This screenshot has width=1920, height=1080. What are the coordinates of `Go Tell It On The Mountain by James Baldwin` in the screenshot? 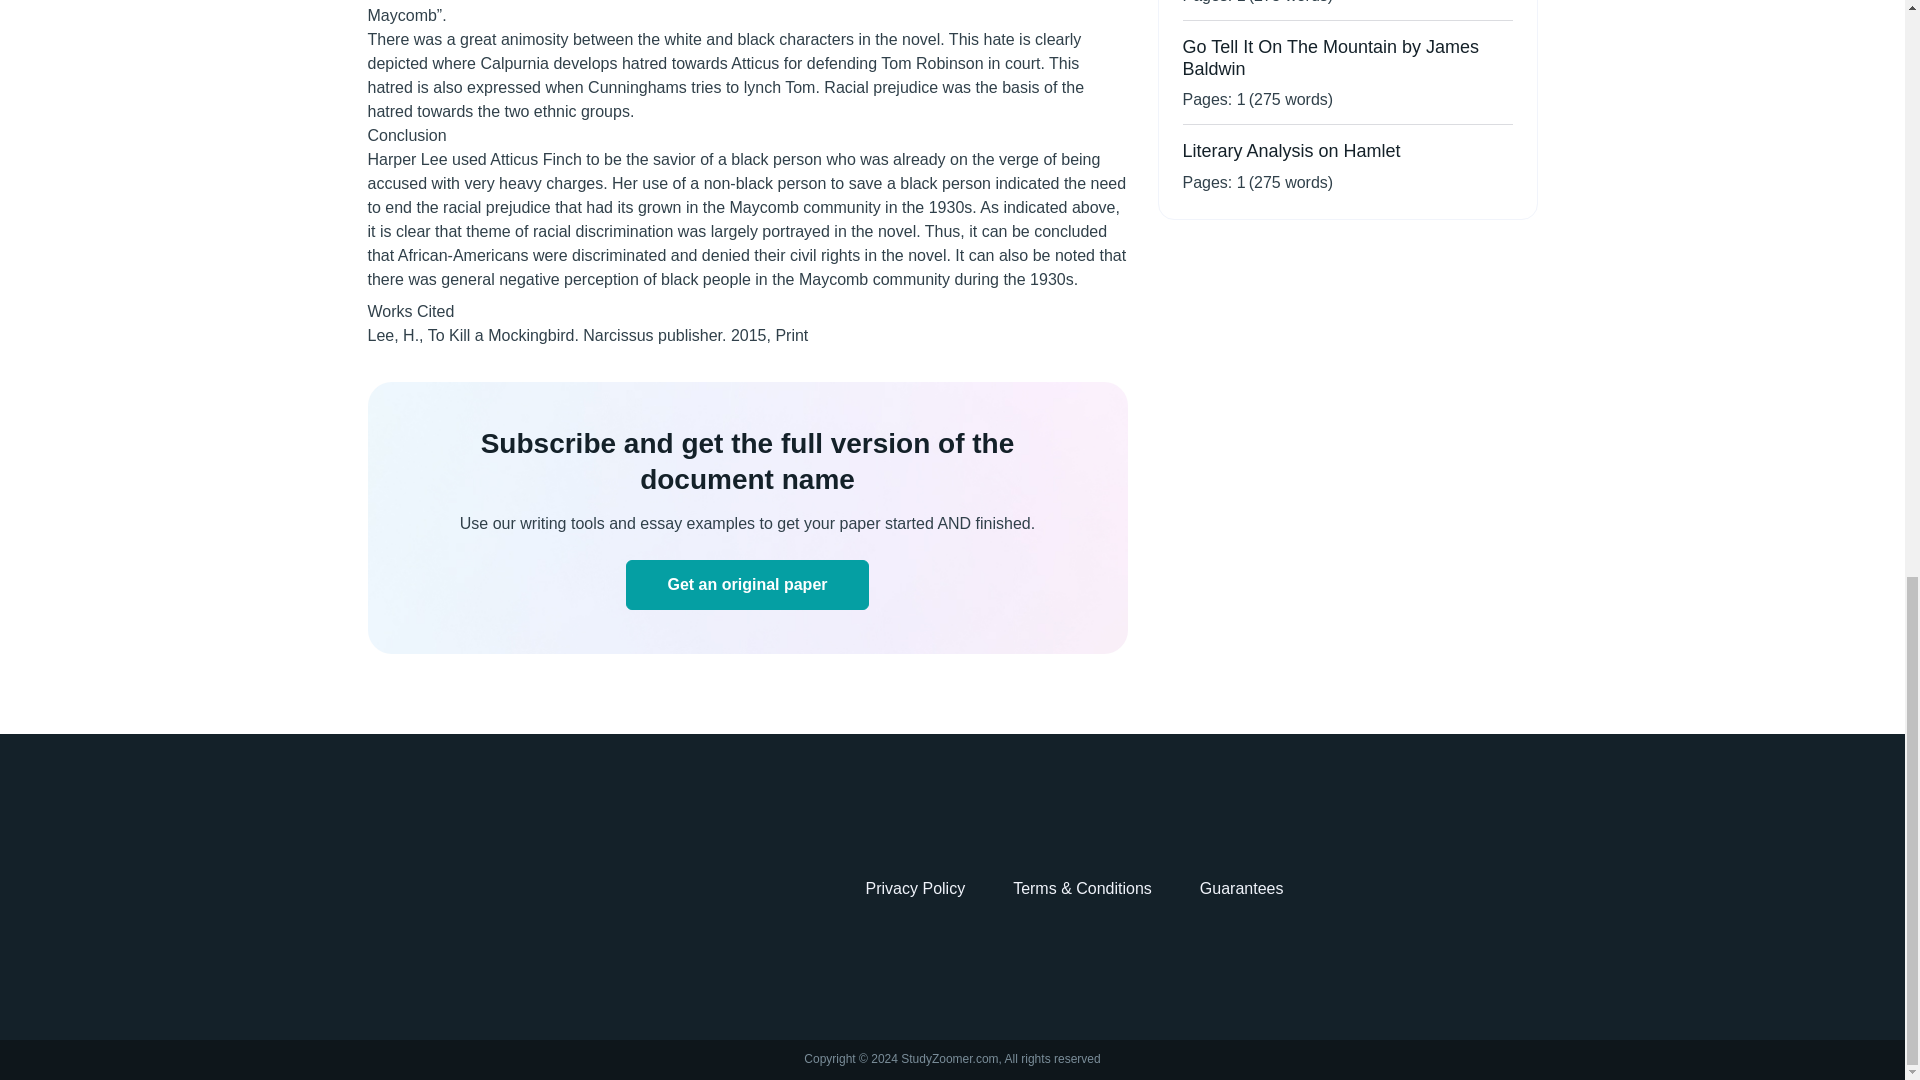 It's located at (1330, 57).